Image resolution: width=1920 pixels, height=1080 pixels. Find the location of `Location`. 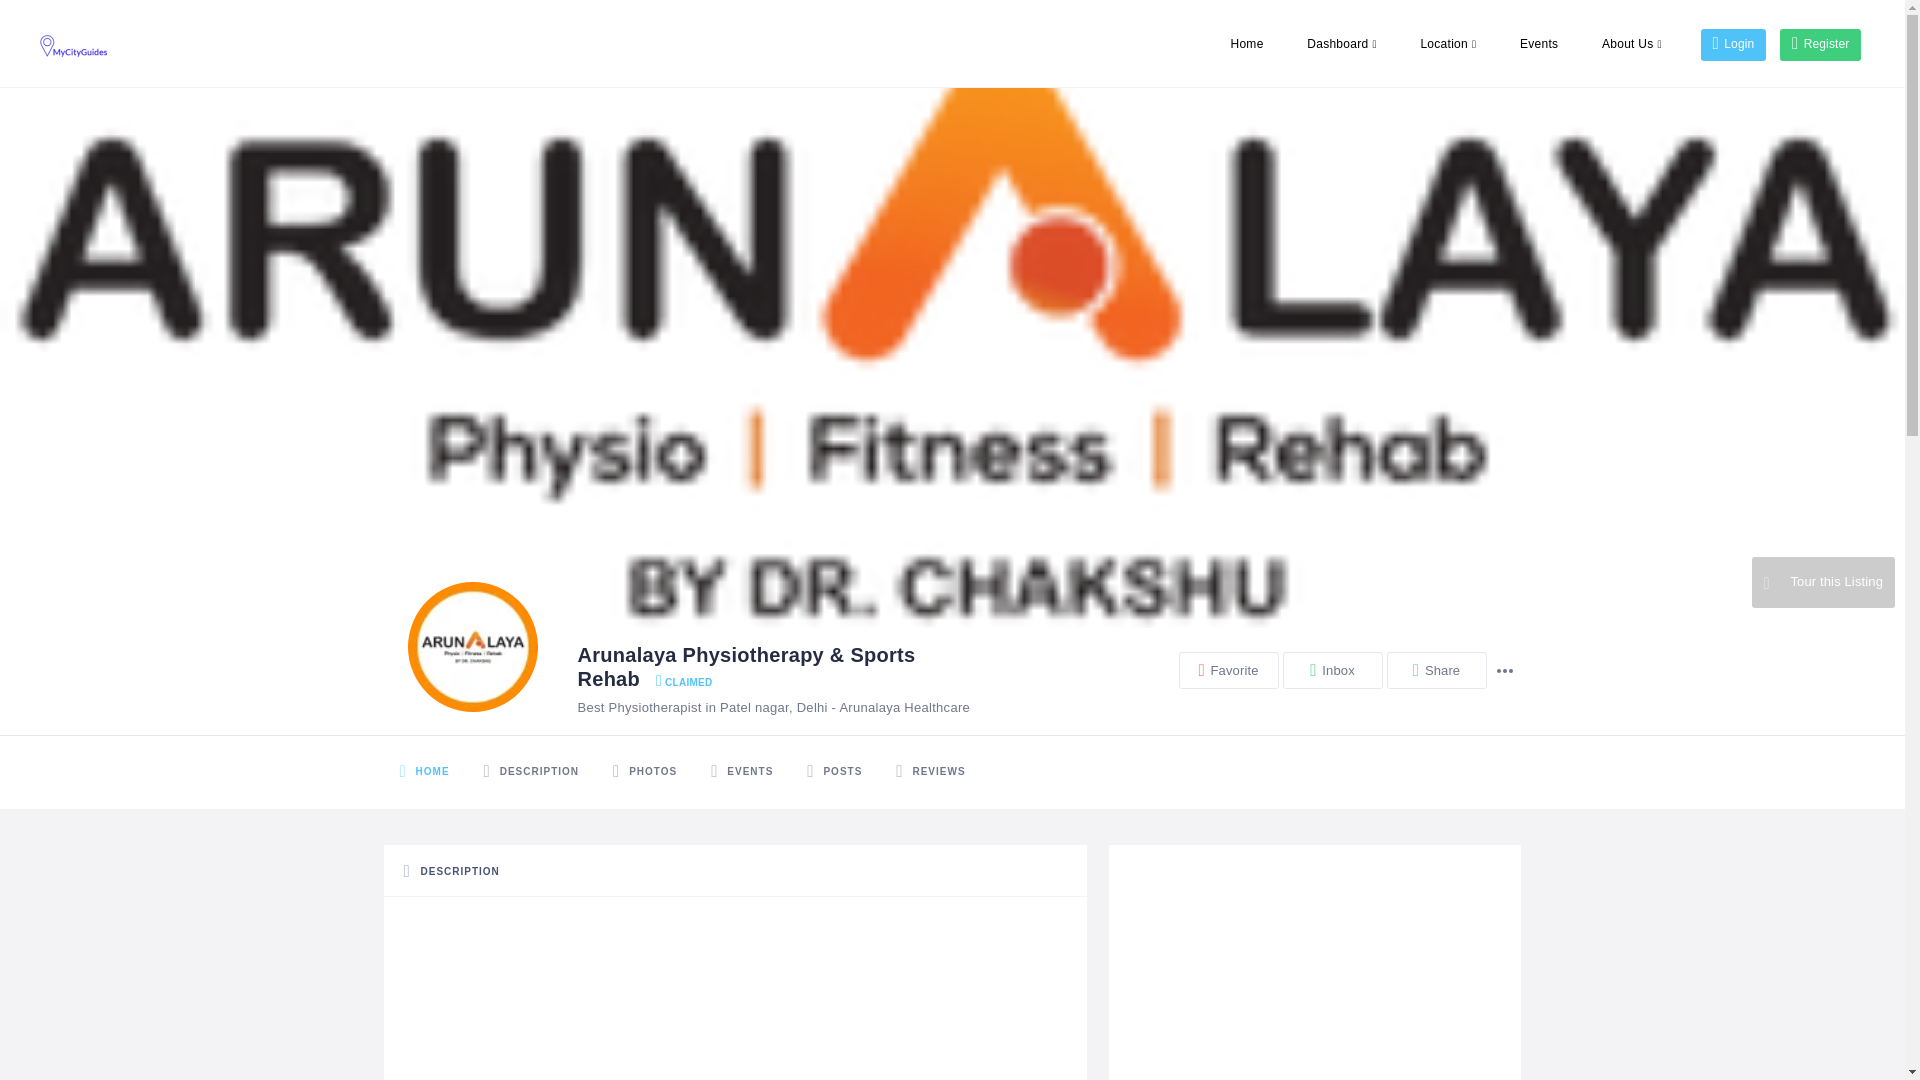

Location is located at coordinates (1447, 44).